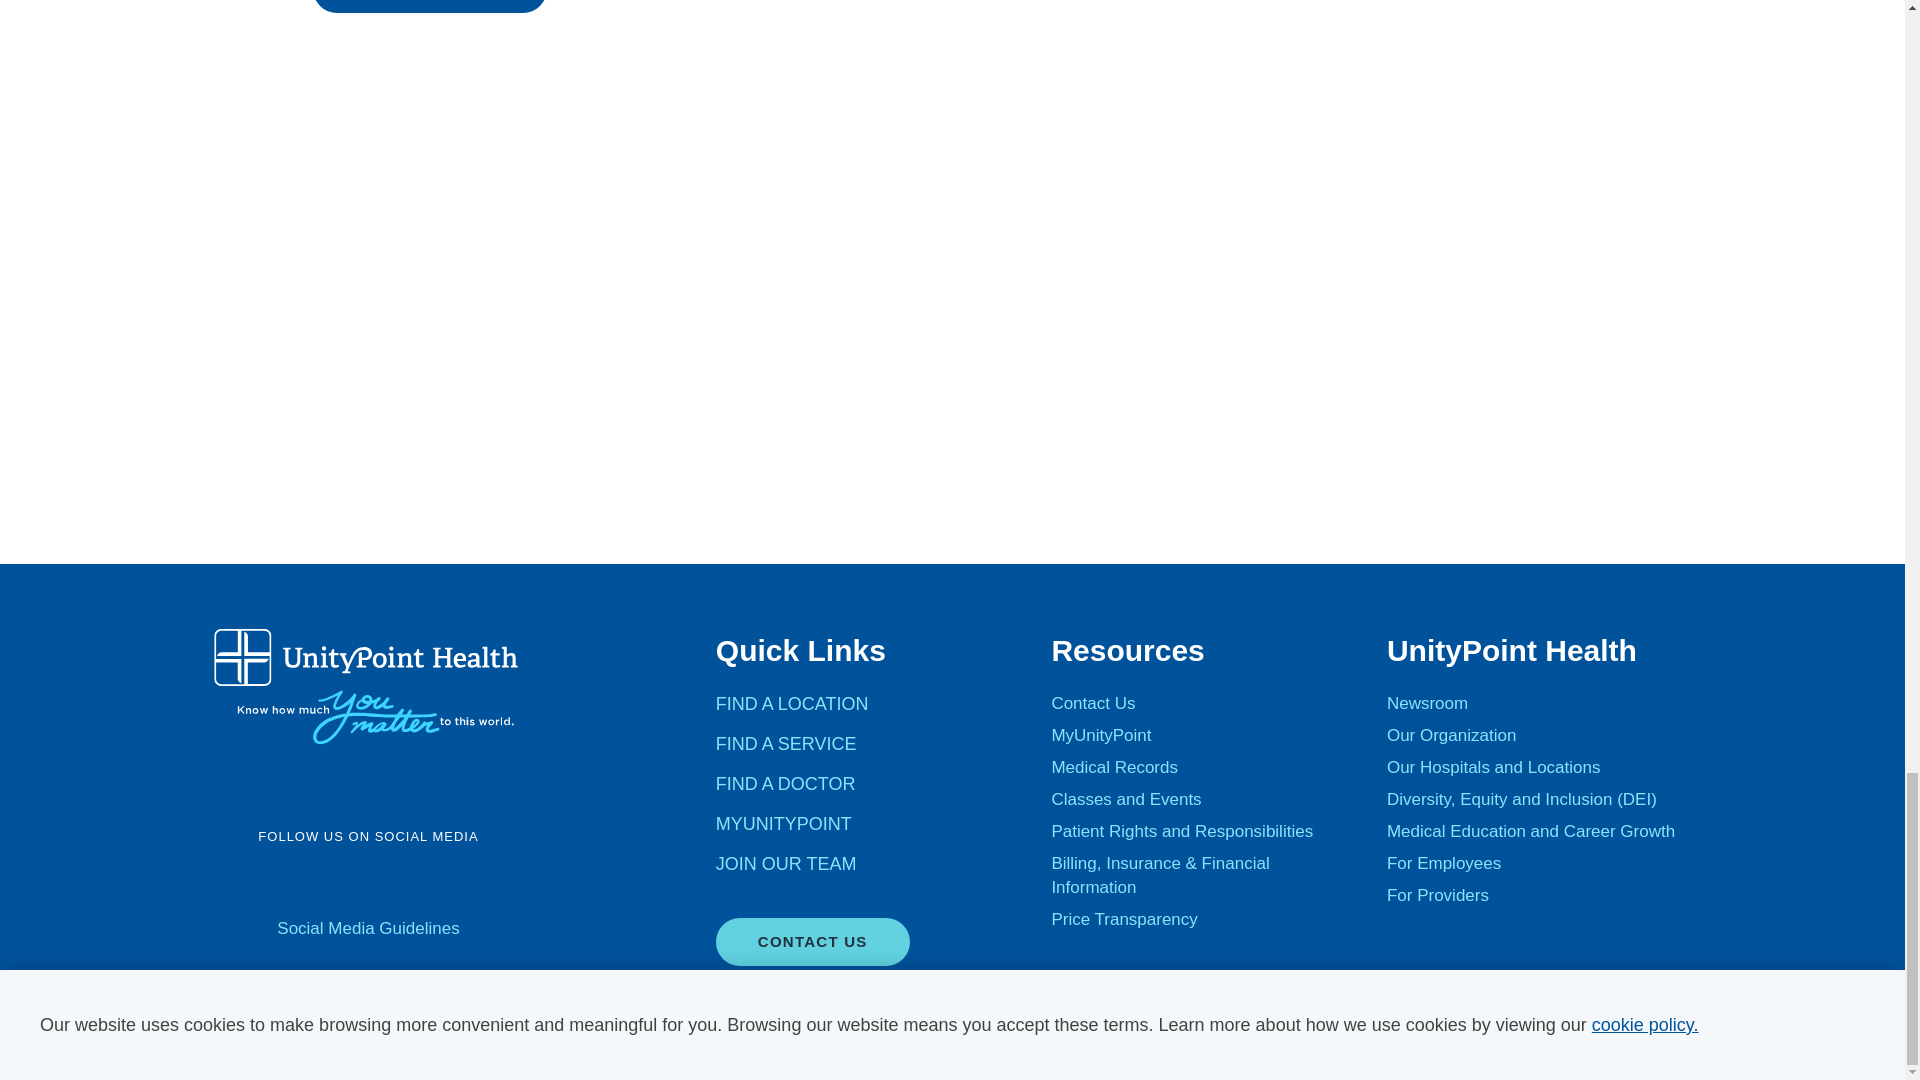  What do you see at coordinates (237, 882) in the screenshot?
I see `Facebook` at bounding box center [237, 882].